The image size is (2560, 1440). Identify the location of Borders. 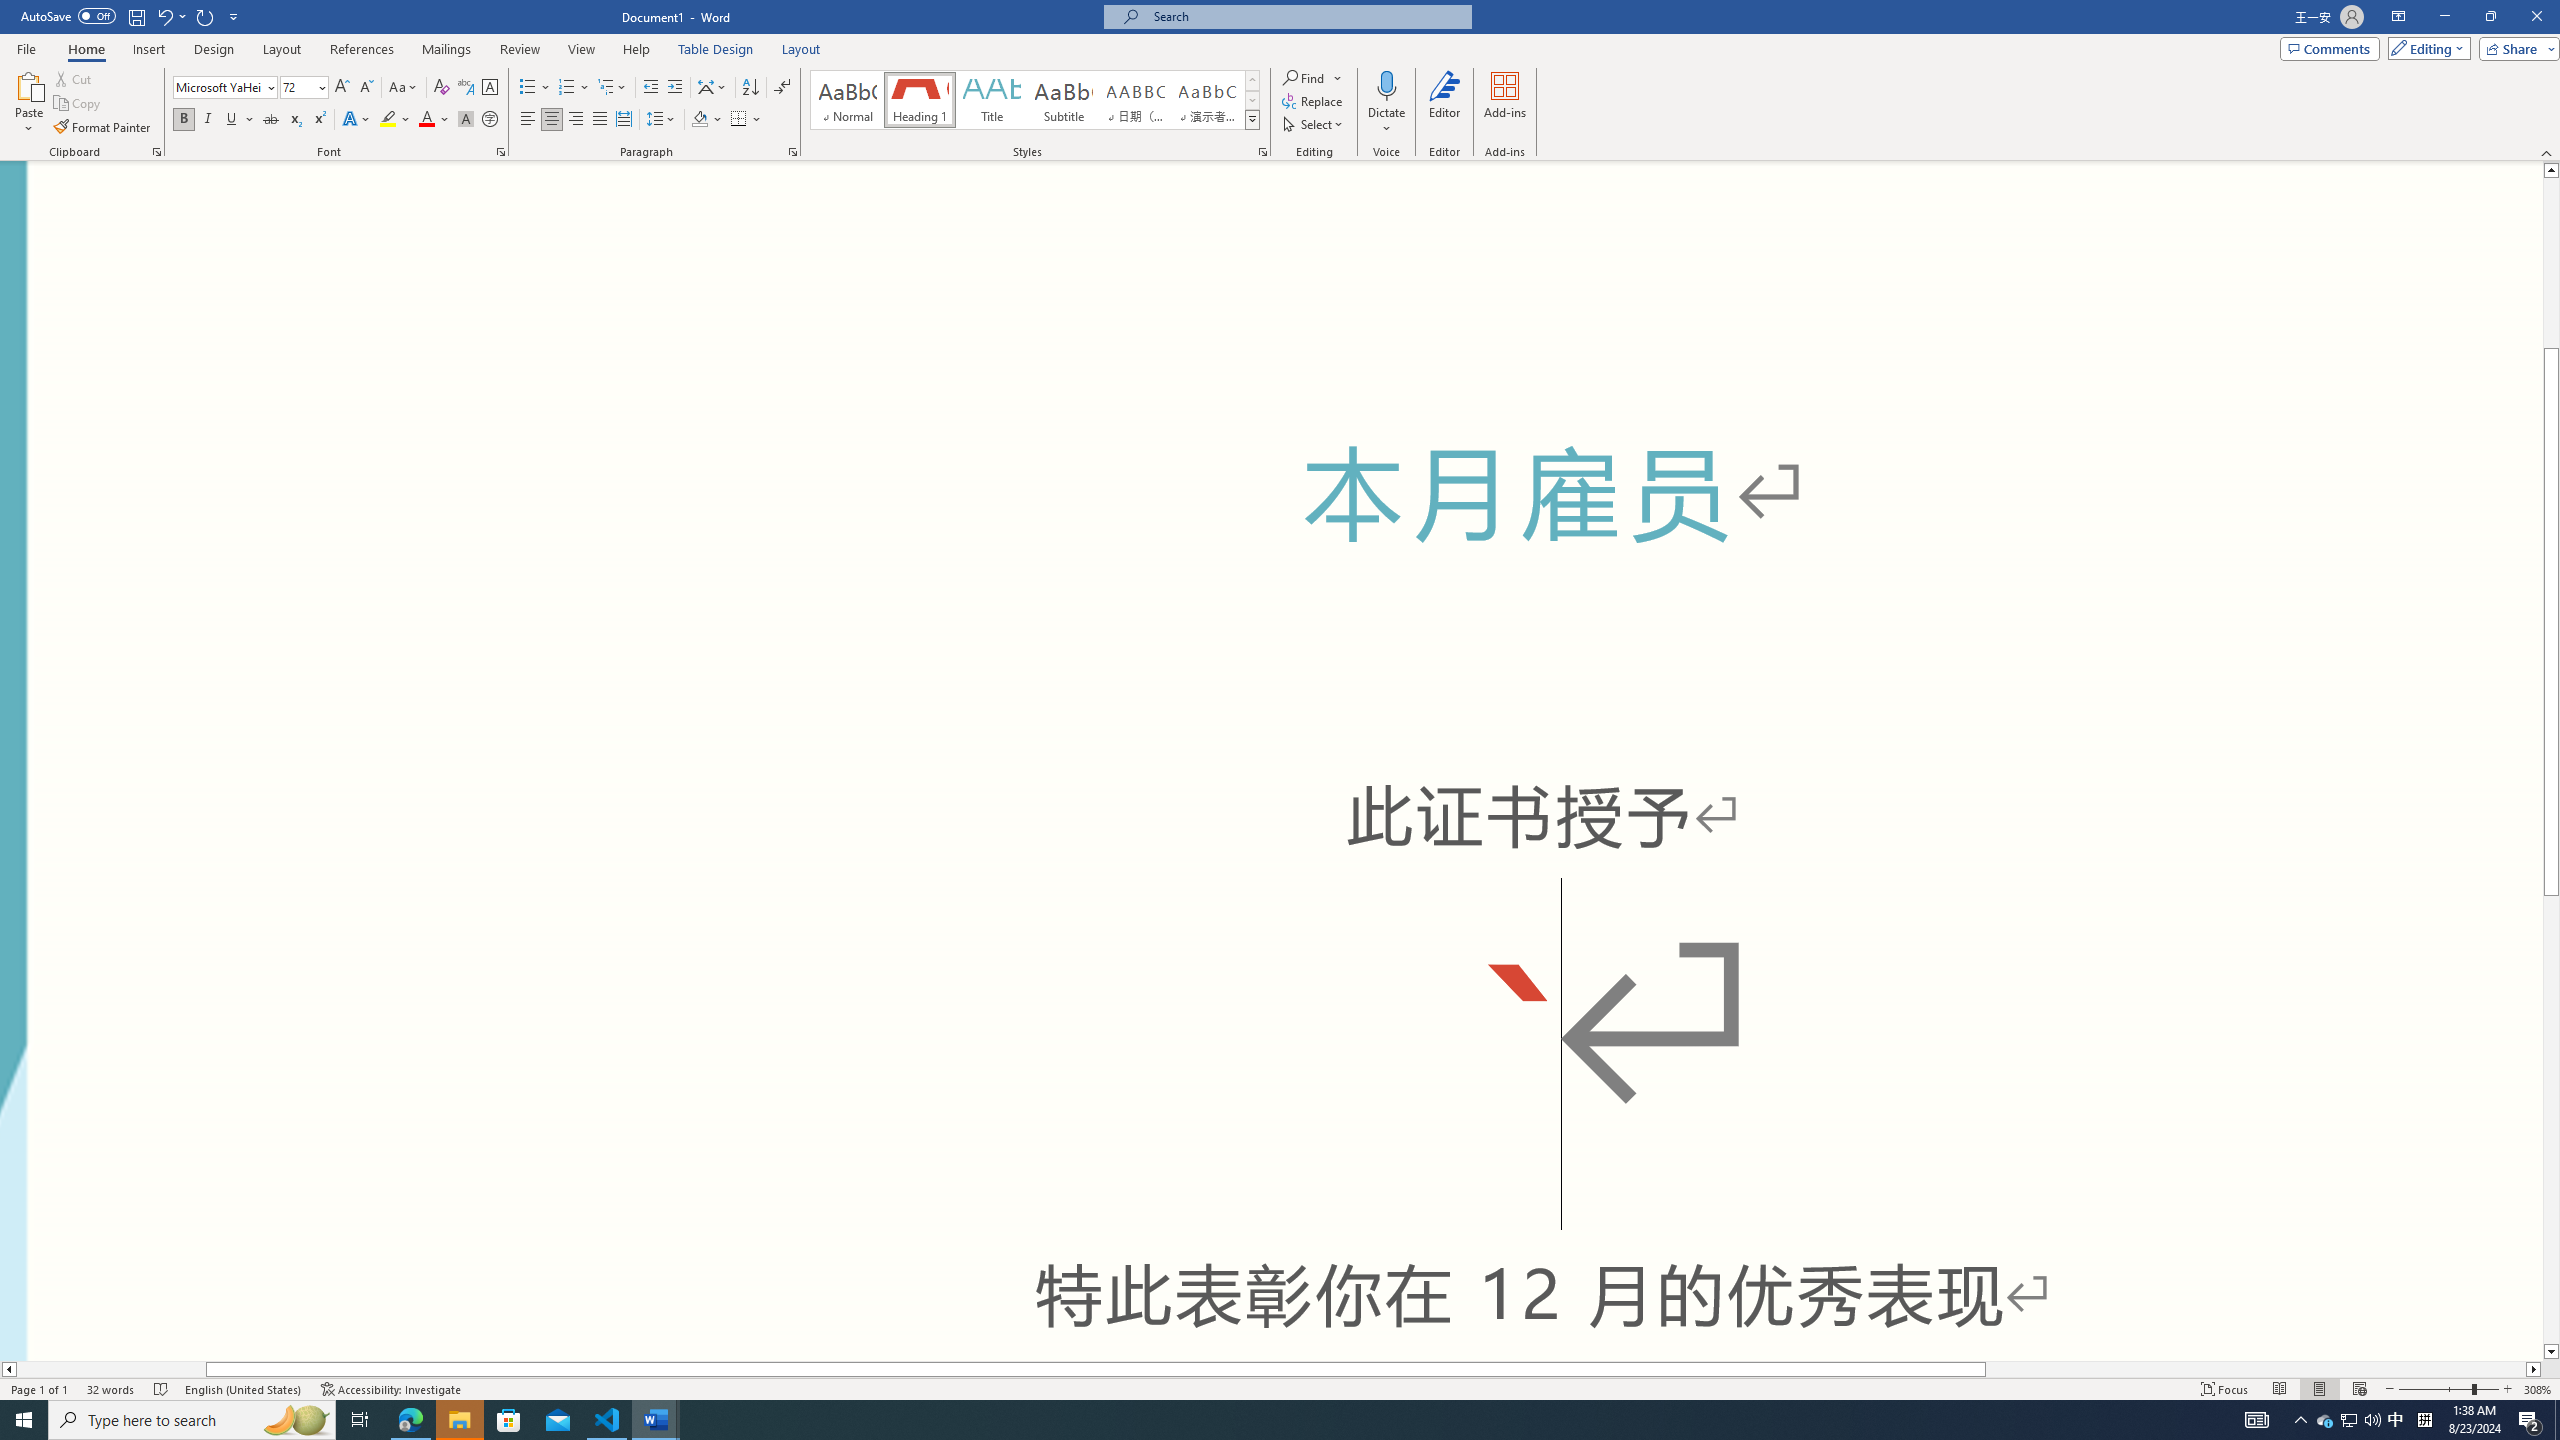
(738, 120).